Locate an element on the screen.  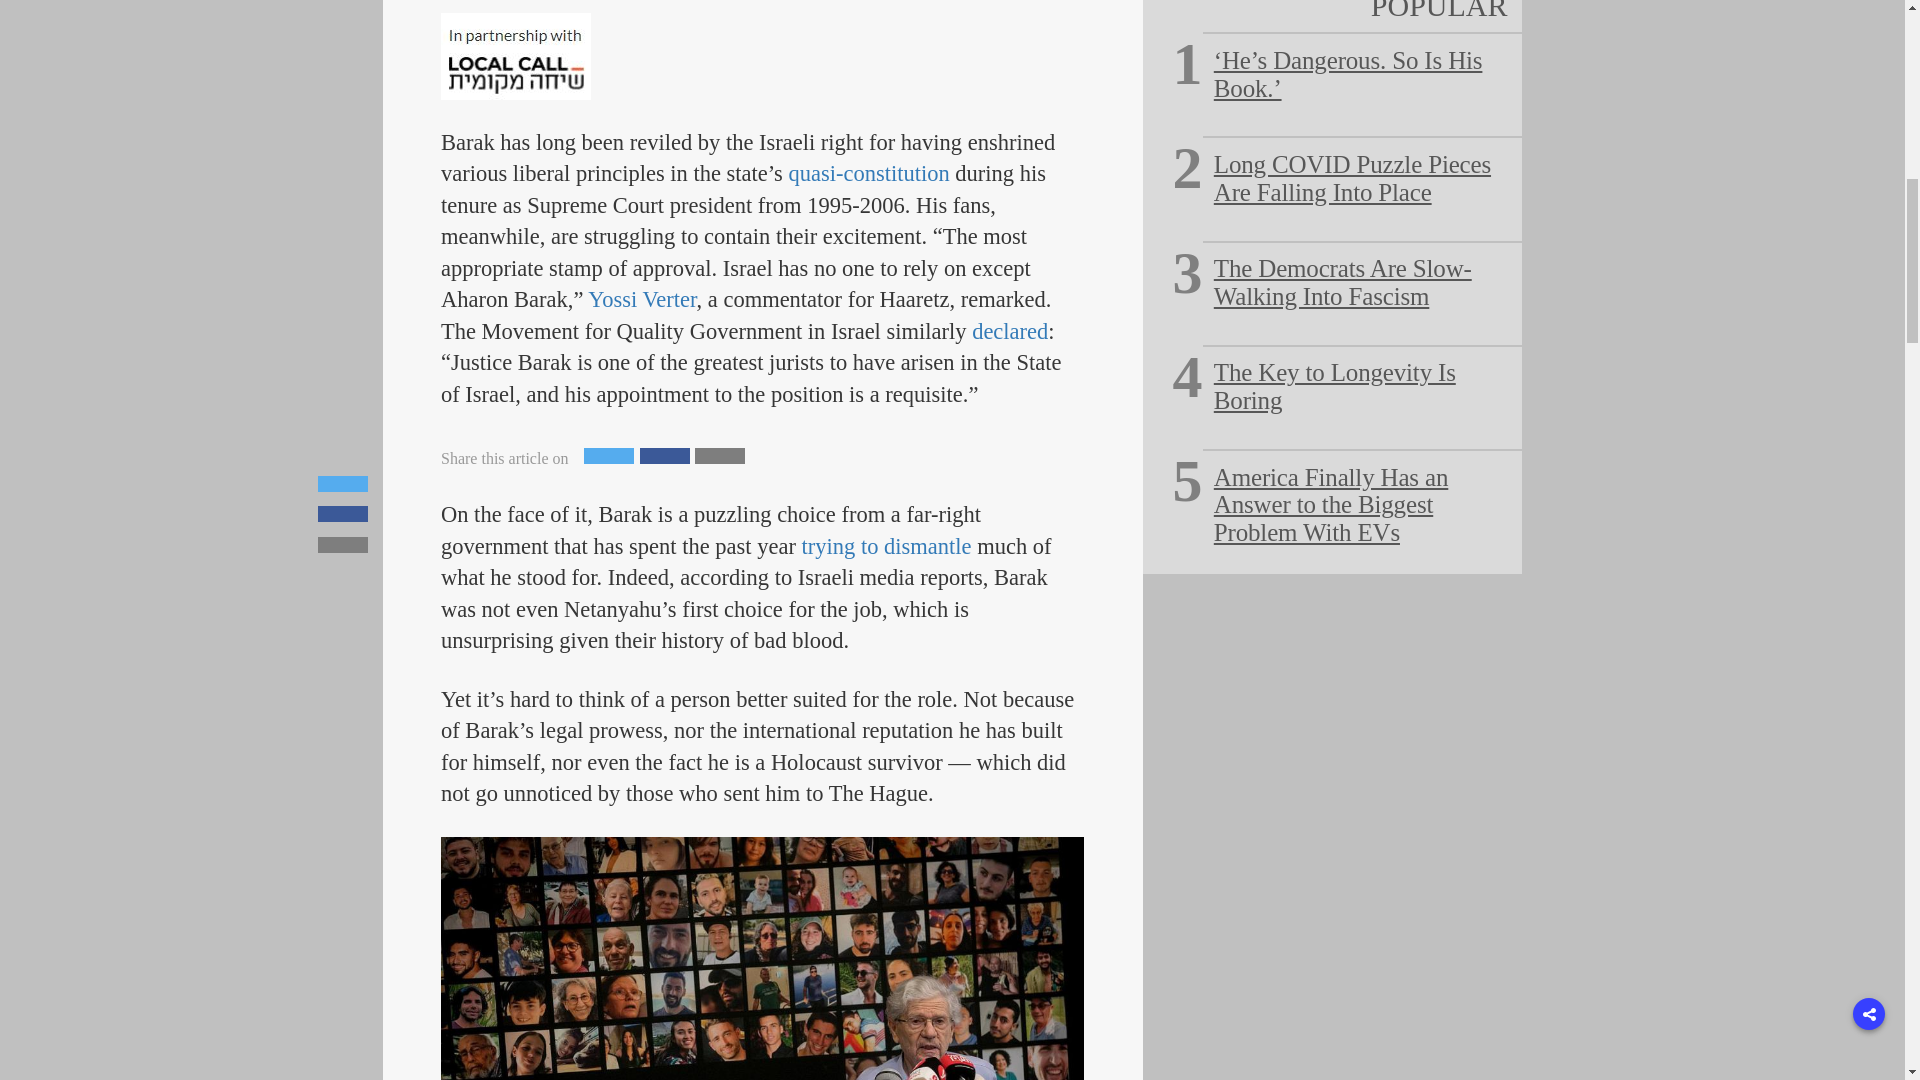
Mail is located at coordinates (720, 456).